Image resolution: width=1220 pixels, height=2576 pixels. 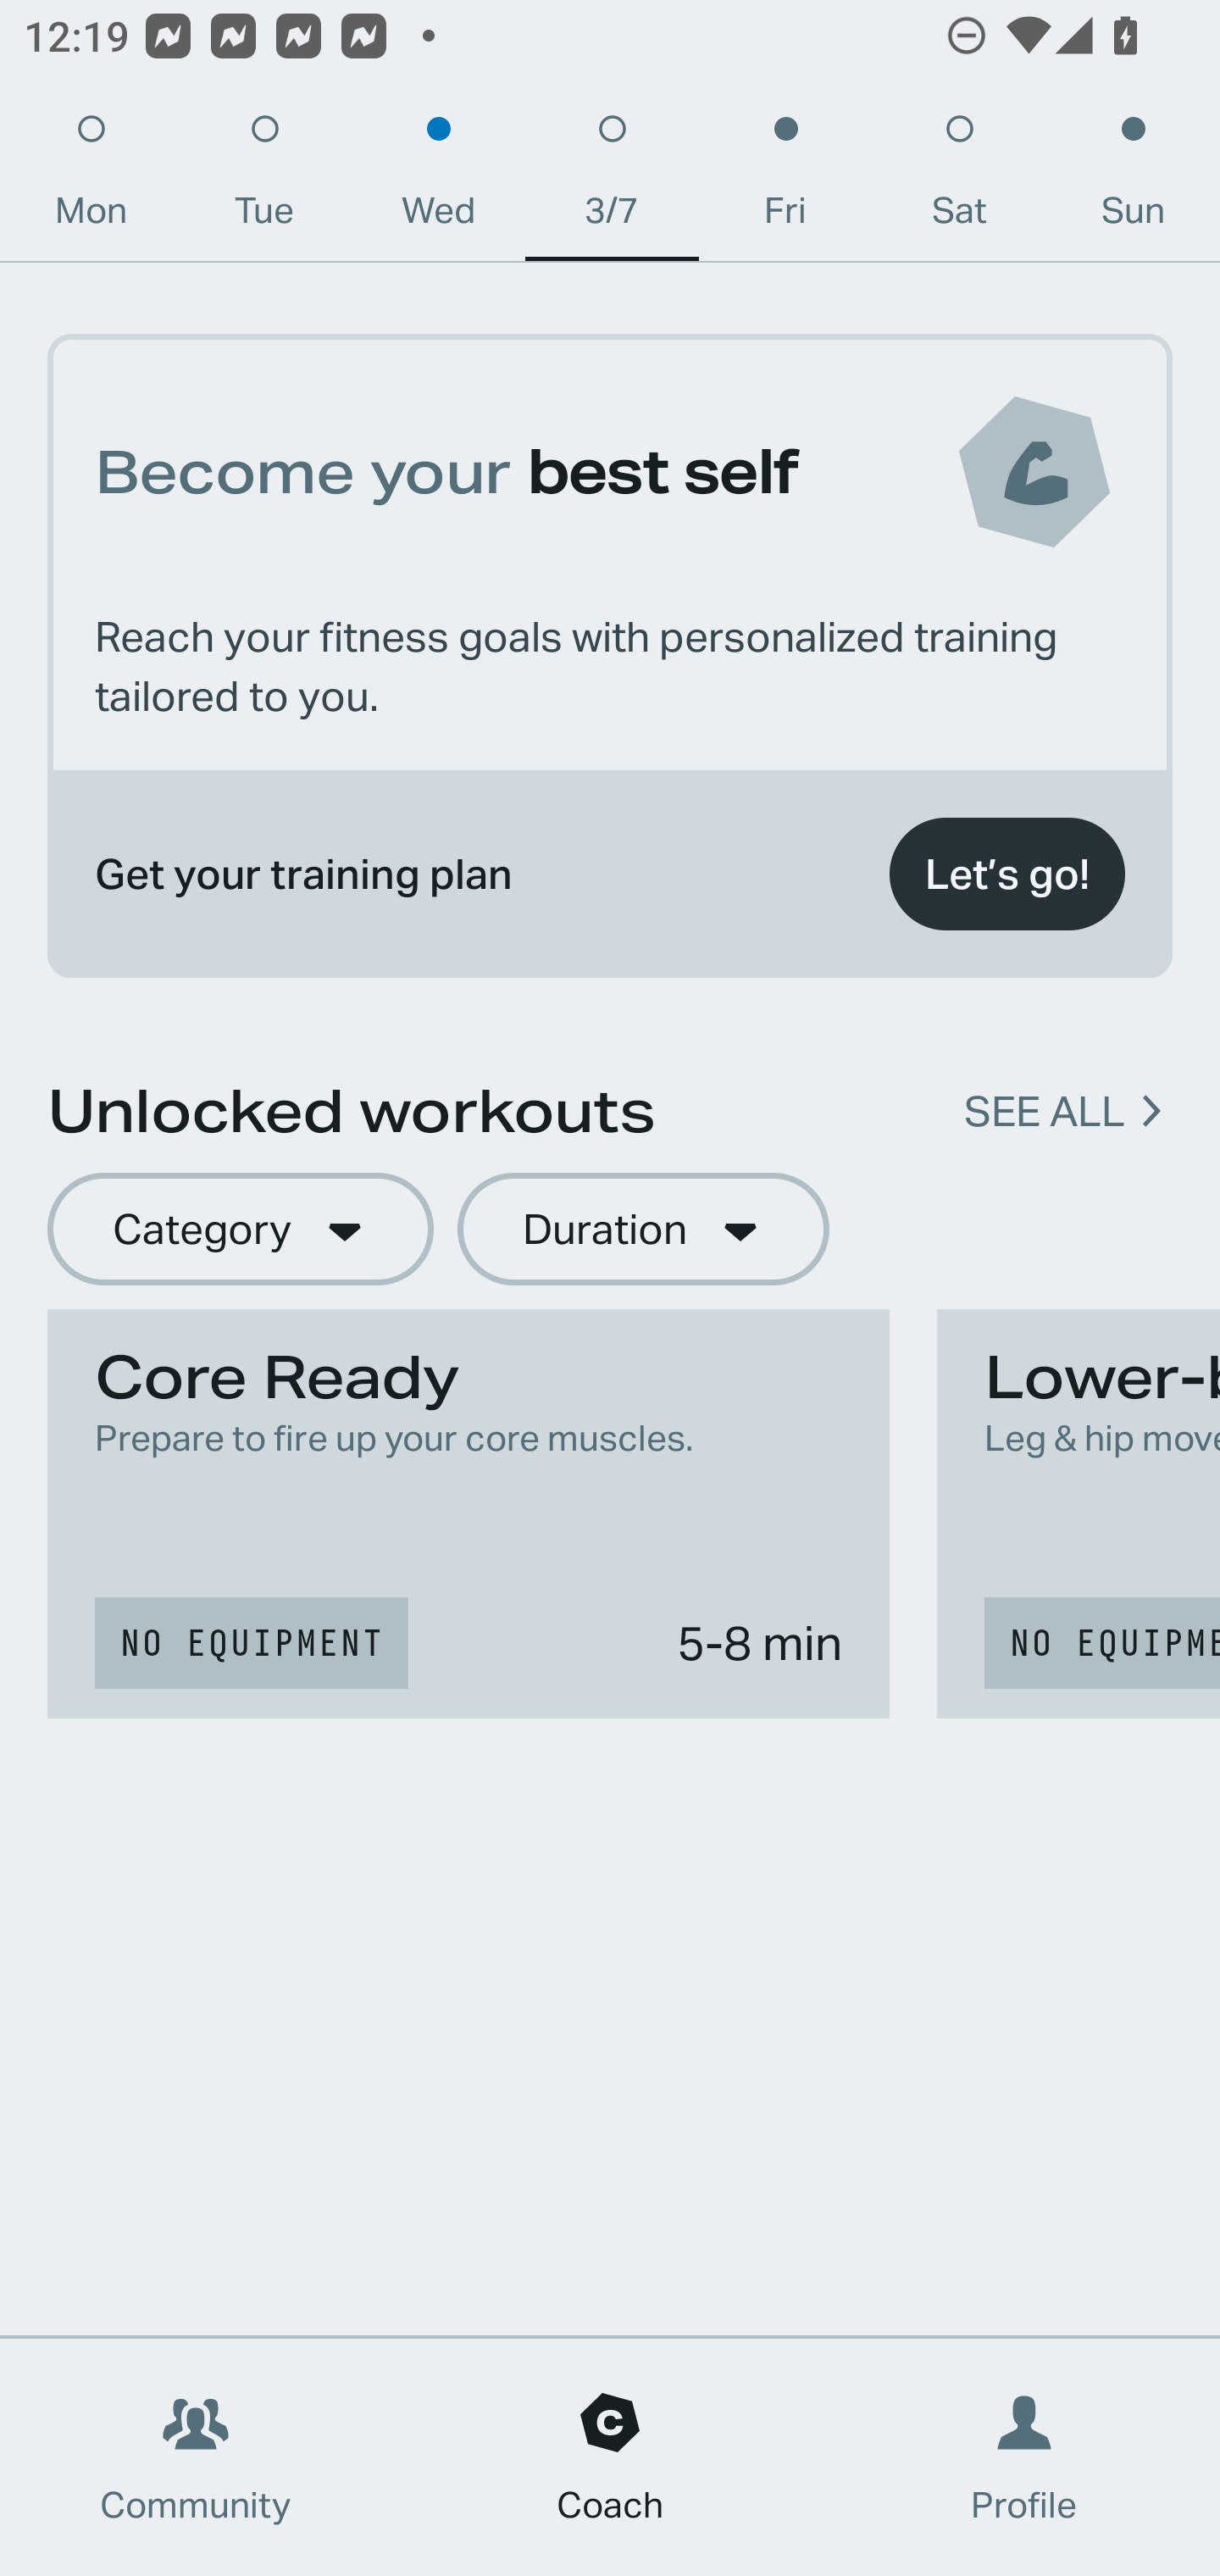 I want to click on 3/7, so click(x=612, y=178).